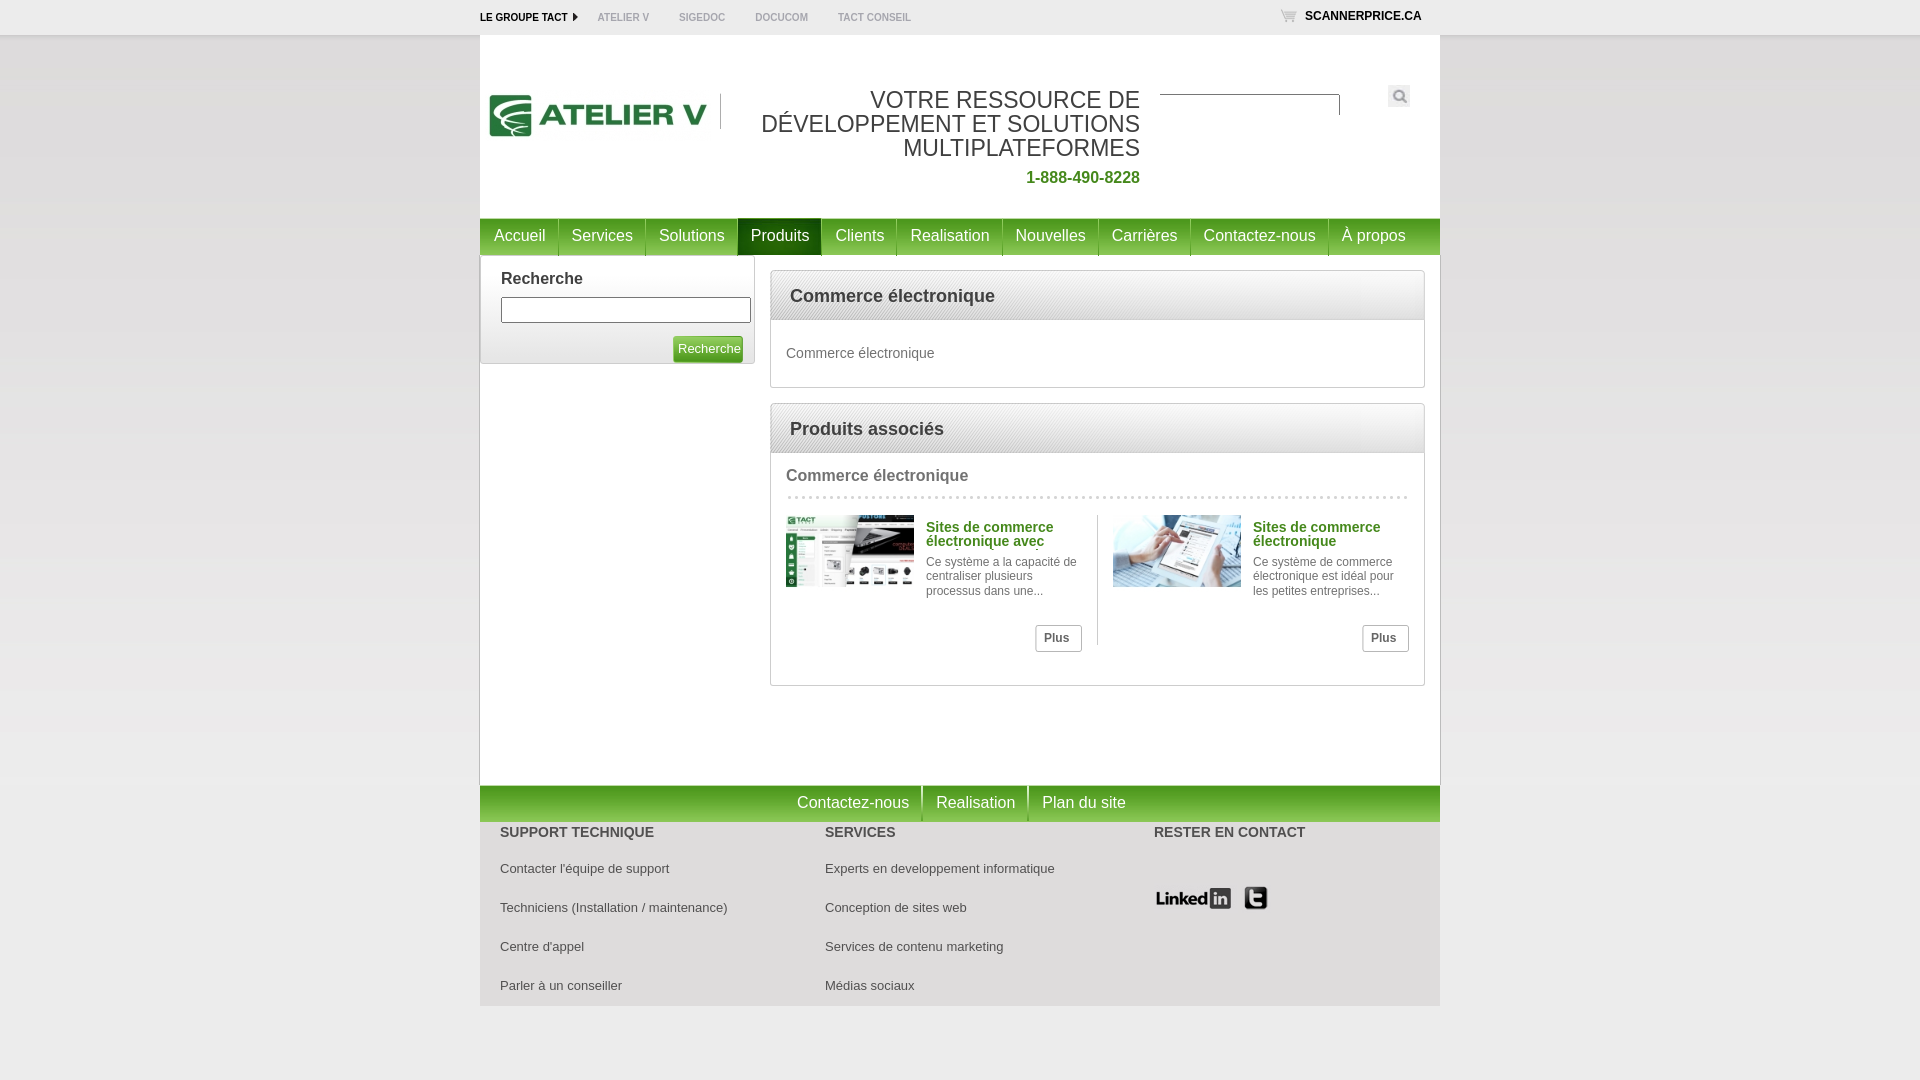  What do you see at coordinates (702, 18) in the screenshot?
I see `SIGEDOC` at bounding box center [702, 18].